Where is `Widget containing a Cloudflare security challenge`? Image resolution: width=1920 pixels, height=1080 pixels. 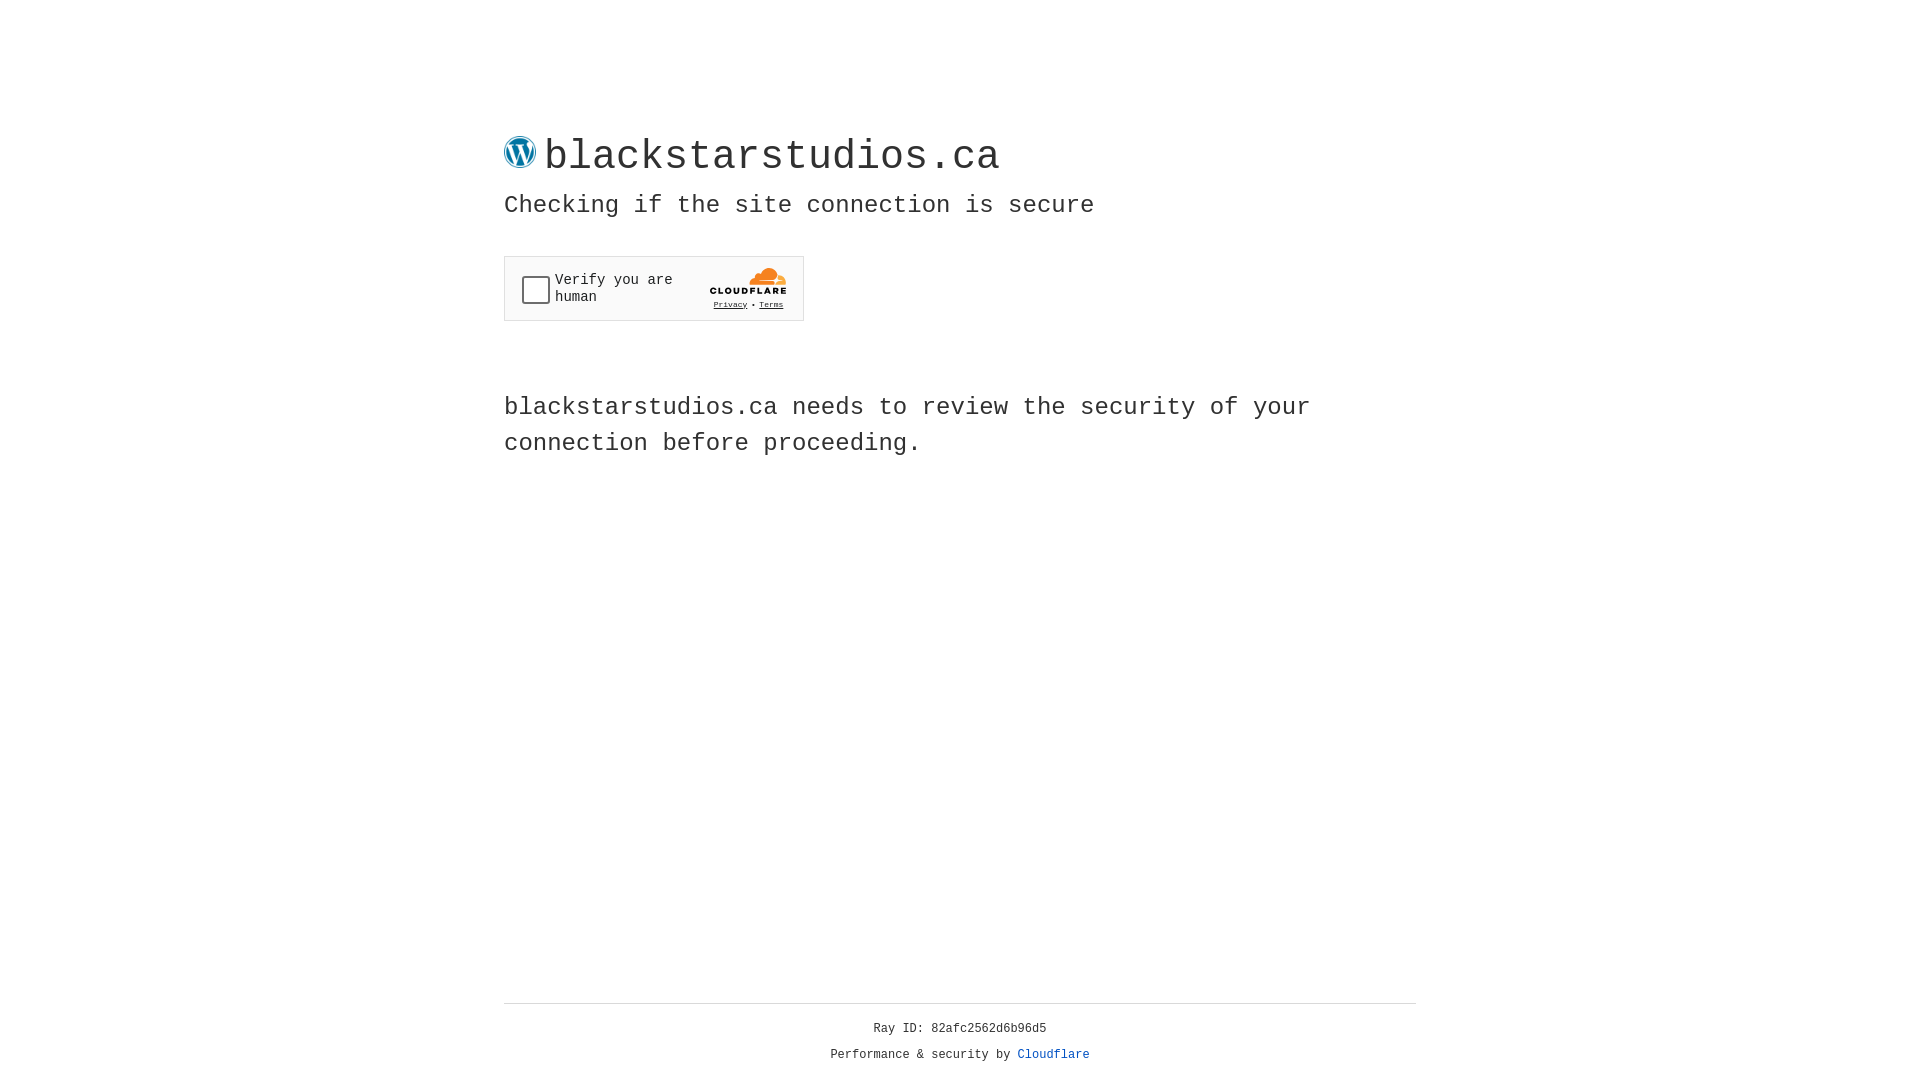 Widget containing a Cloudflare security challenge is located at coordinates (654, 288).